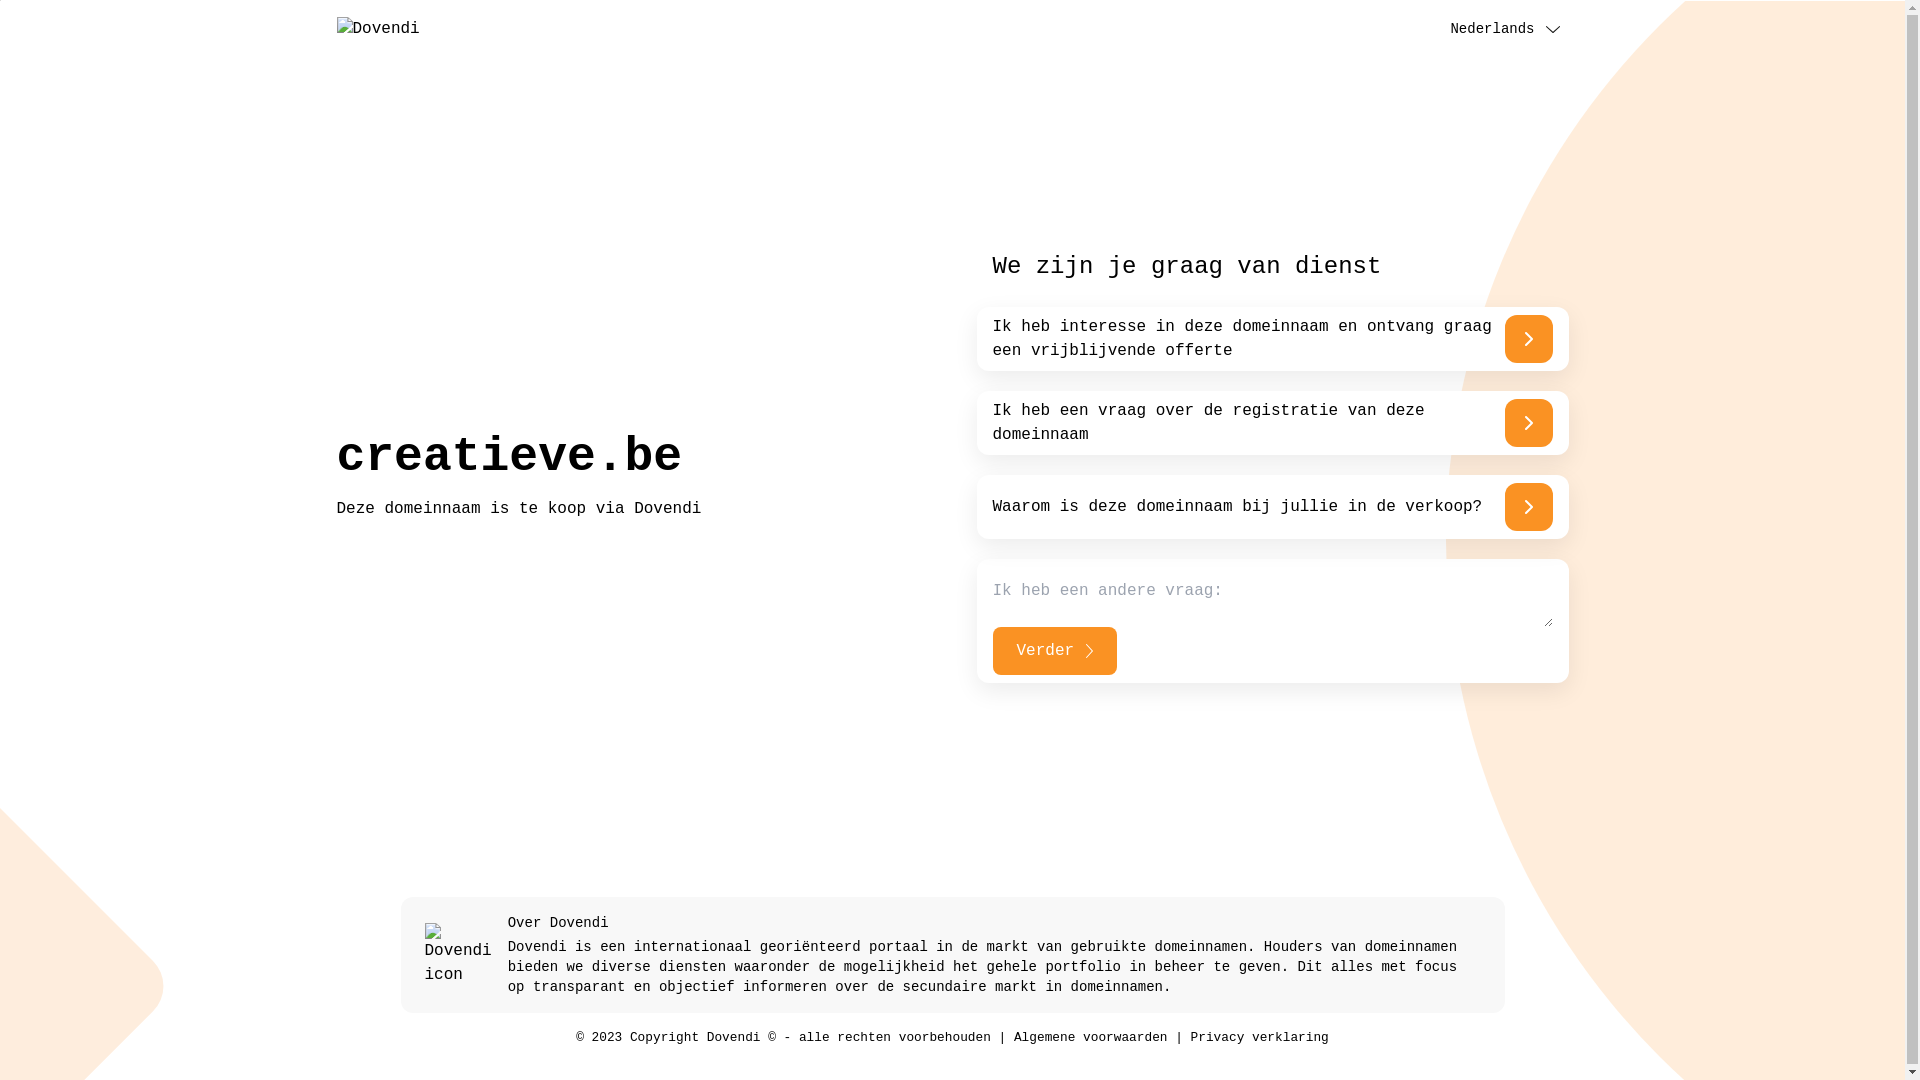 The width and height of the screenshot is (1920, 1080). I want to click on Privacy verklaring, so click(1260, 1038).